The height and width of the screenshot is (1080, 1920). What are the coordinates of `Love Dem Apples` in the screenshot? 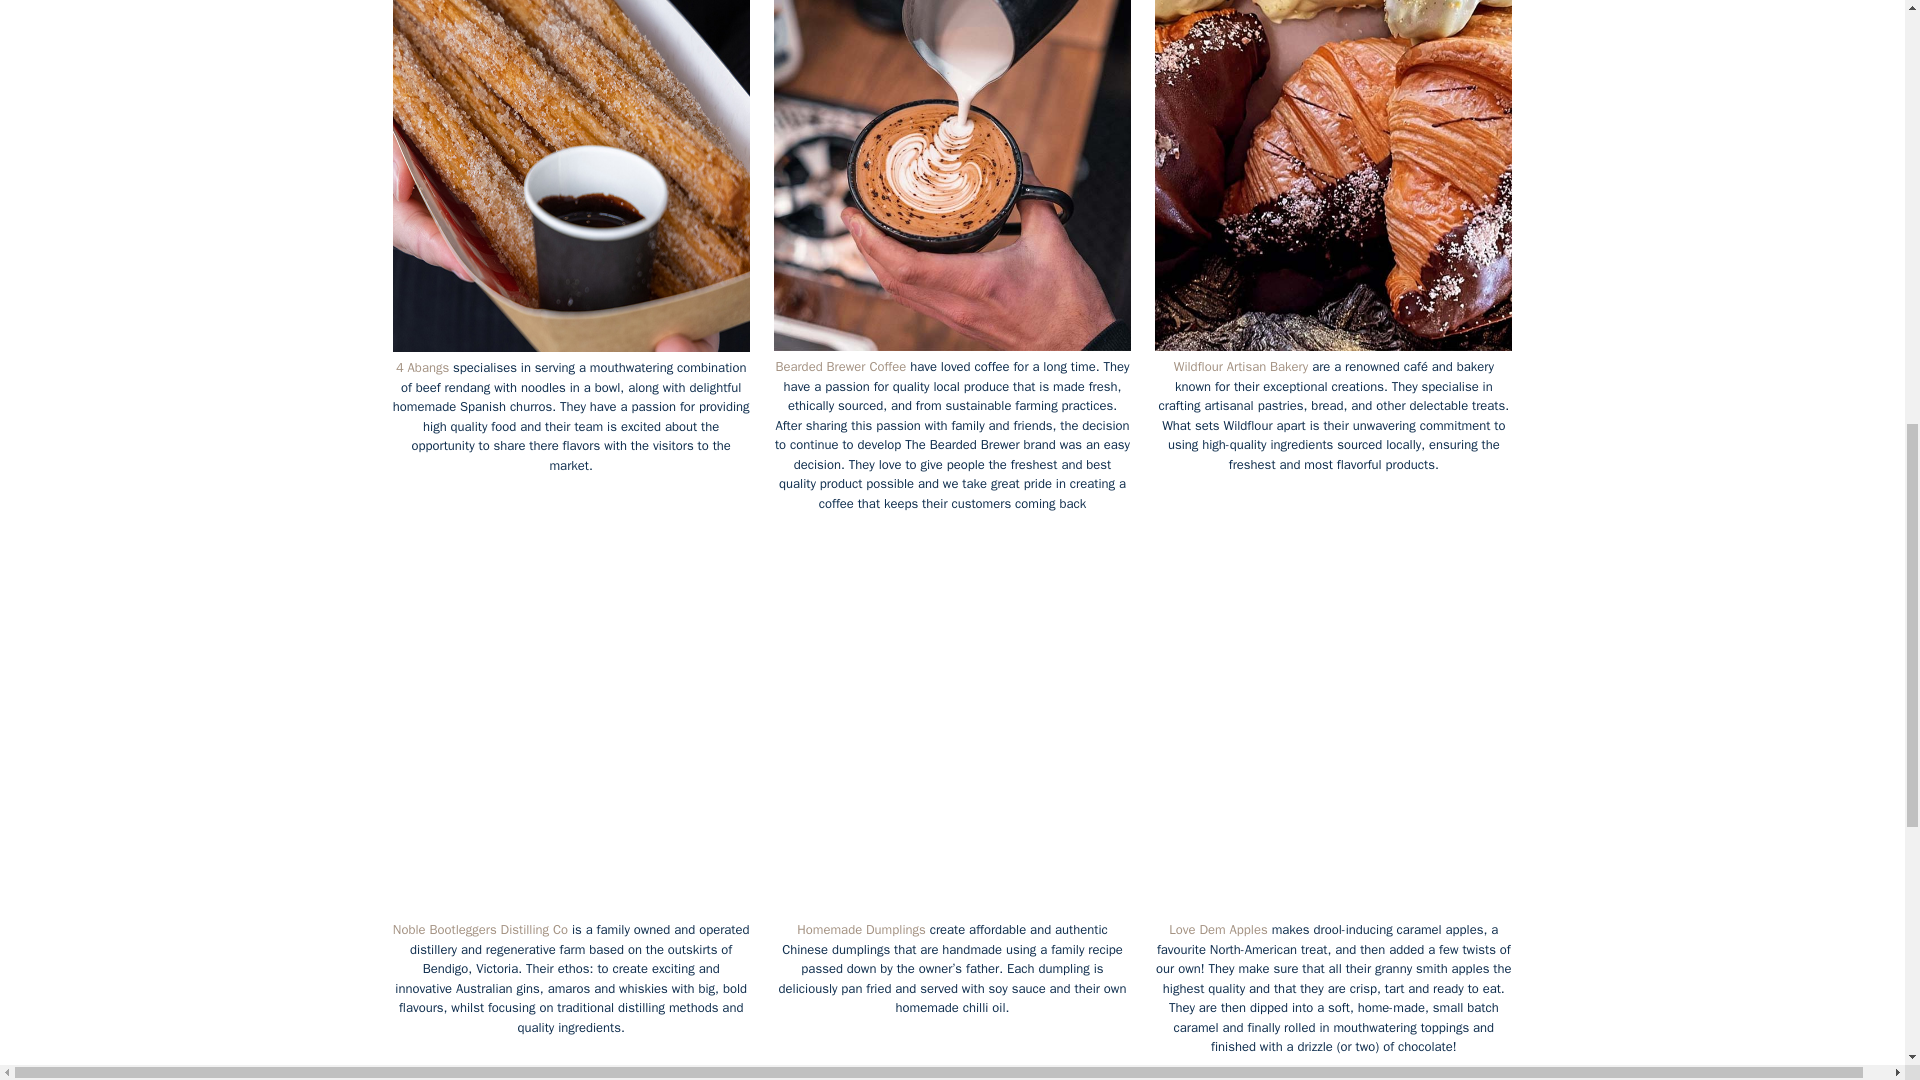 It's located at (1218, 930).